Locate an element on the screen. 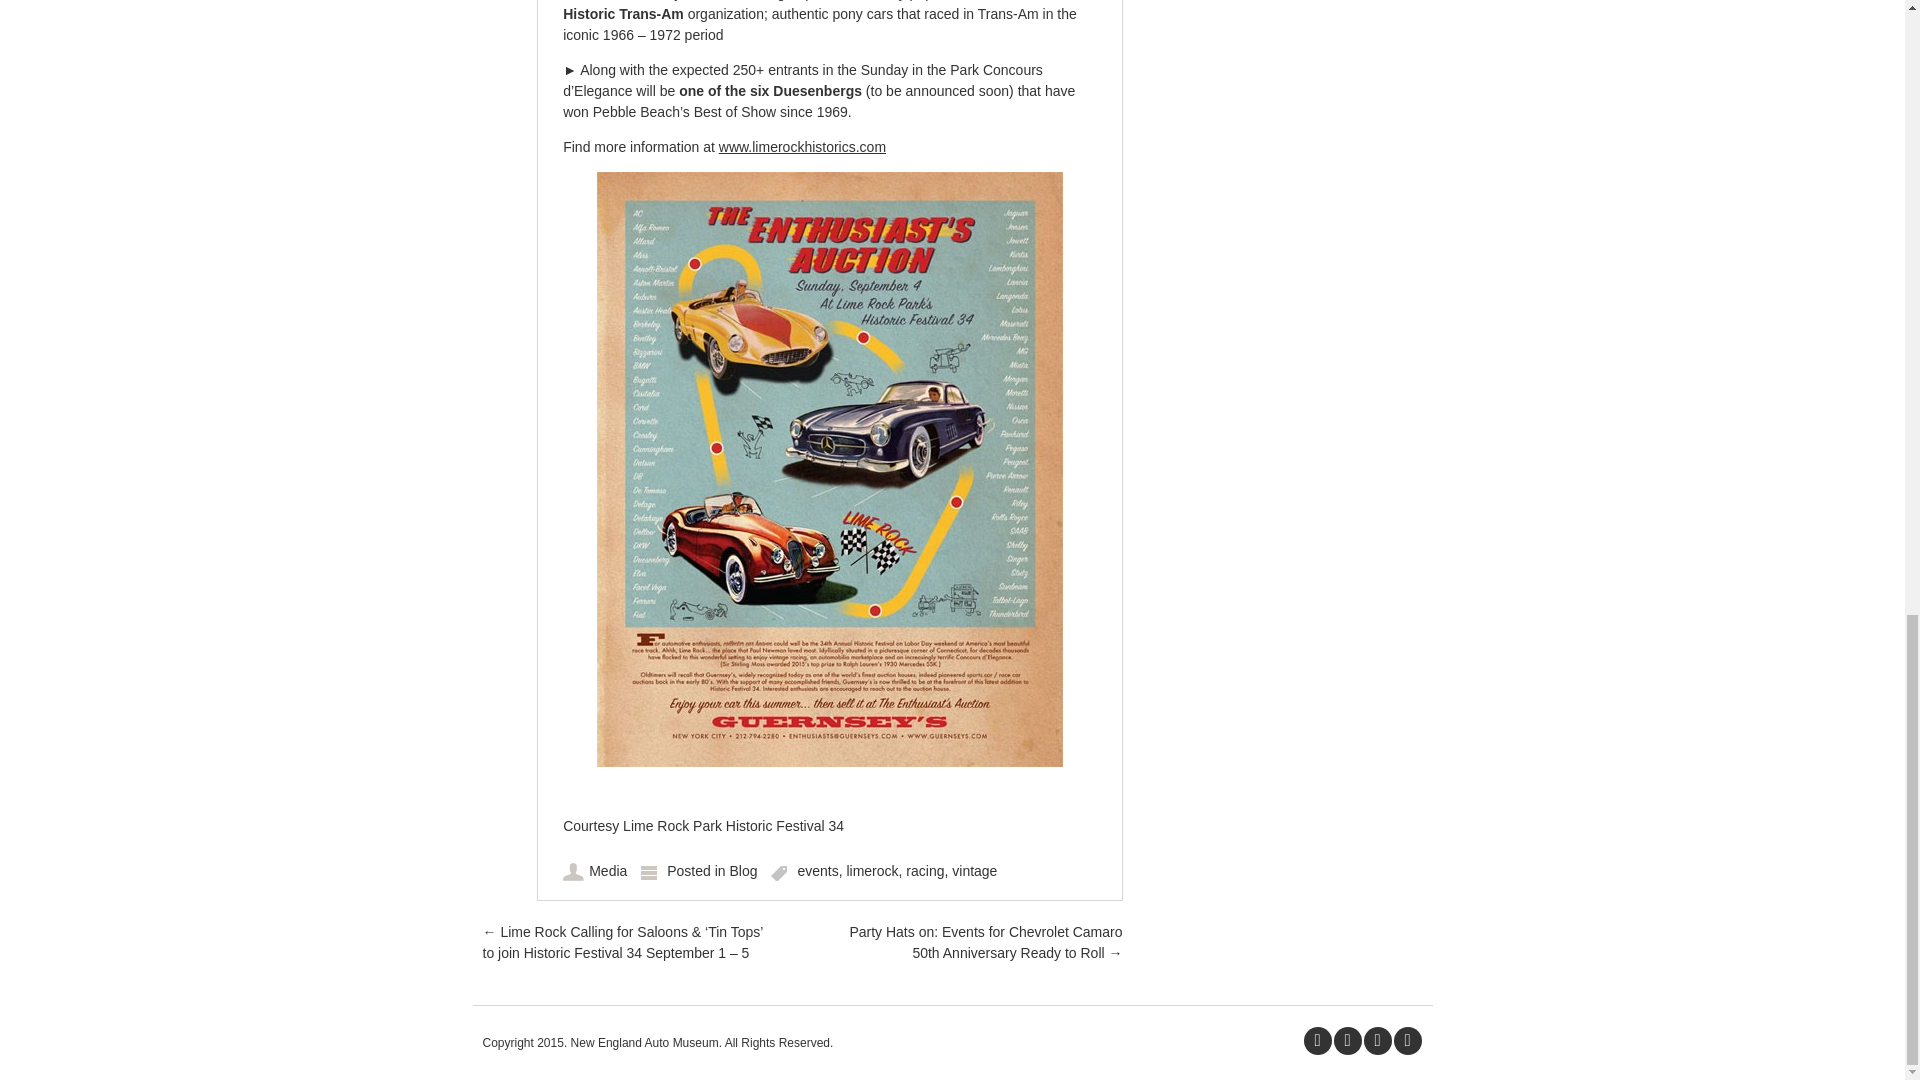 The image size is (1920, 1080). www.limerockhistorics.com is located at coordinates (802, 147).